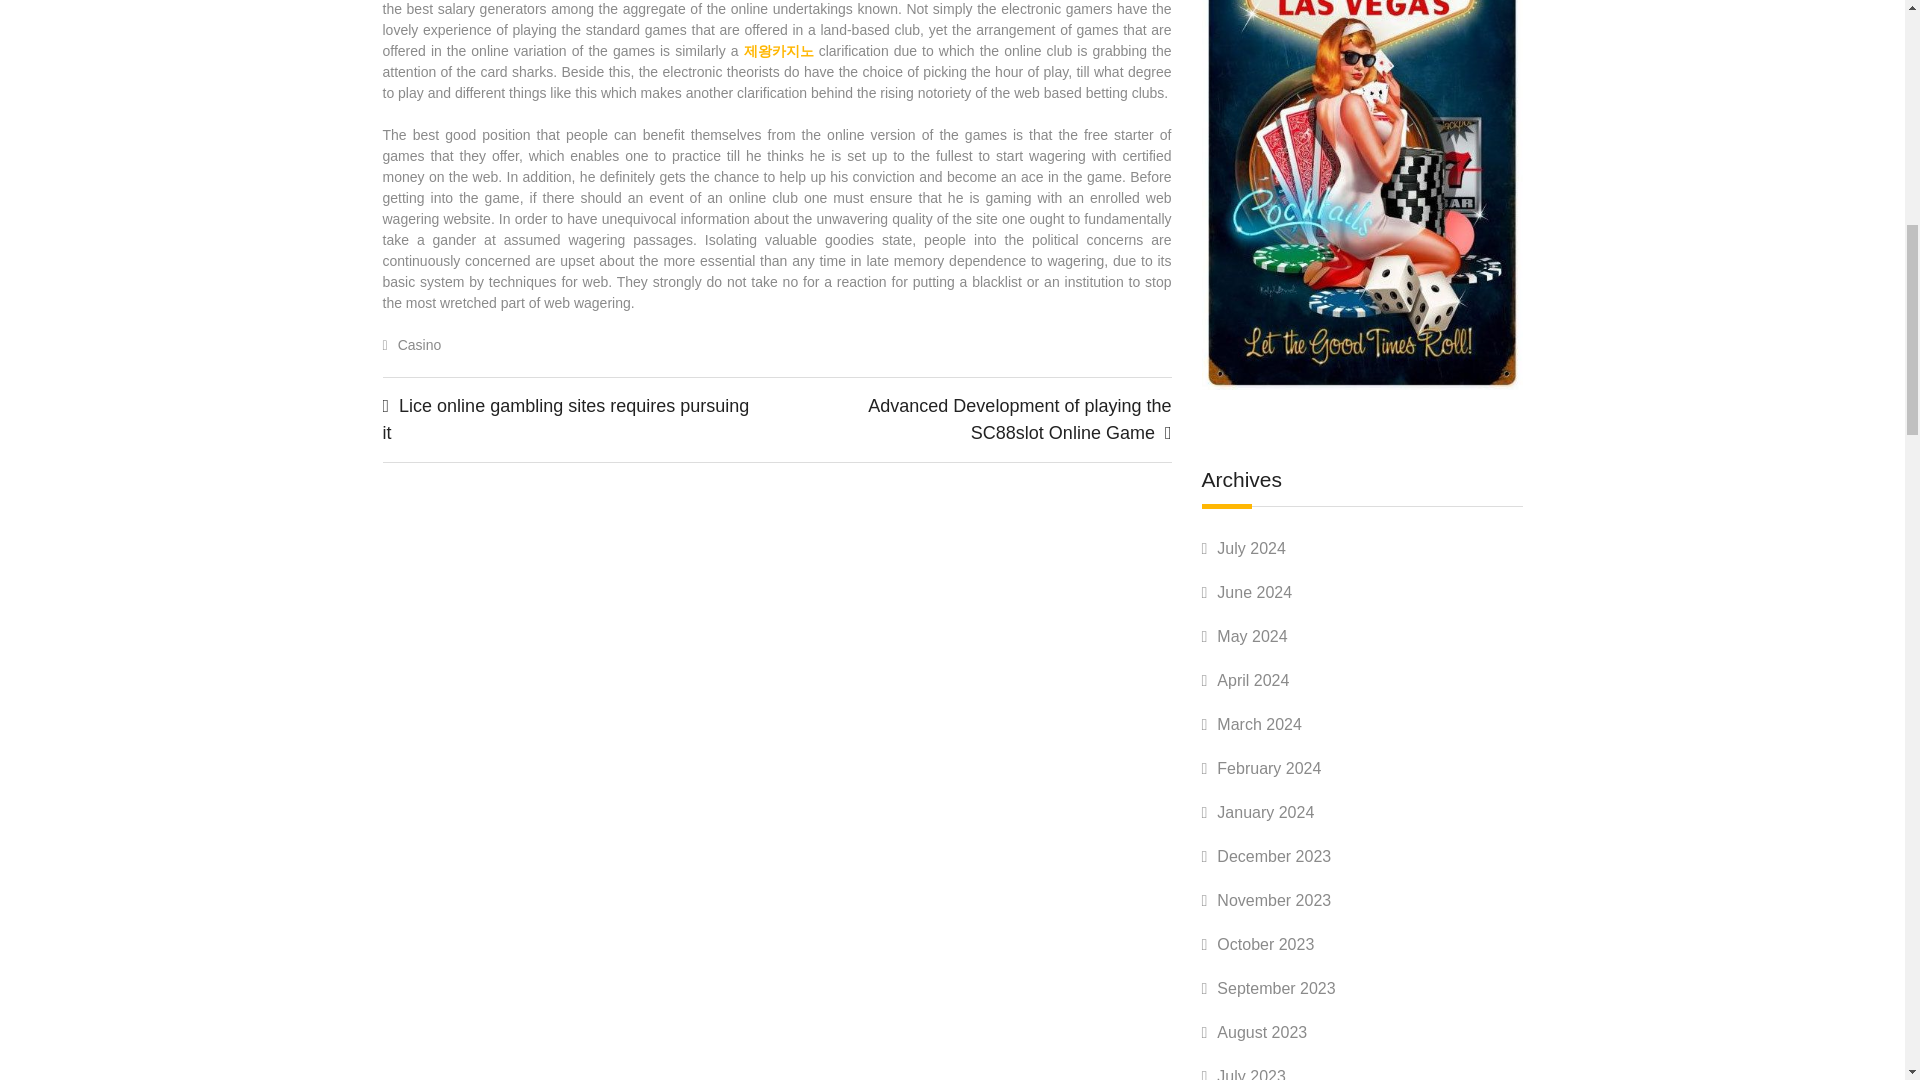 This screenshot has width=1920, height=1080. What do you see at coordinates (1265, 812) in the screenshot?
I see `January 2024` at bounding box center [1265, 812].